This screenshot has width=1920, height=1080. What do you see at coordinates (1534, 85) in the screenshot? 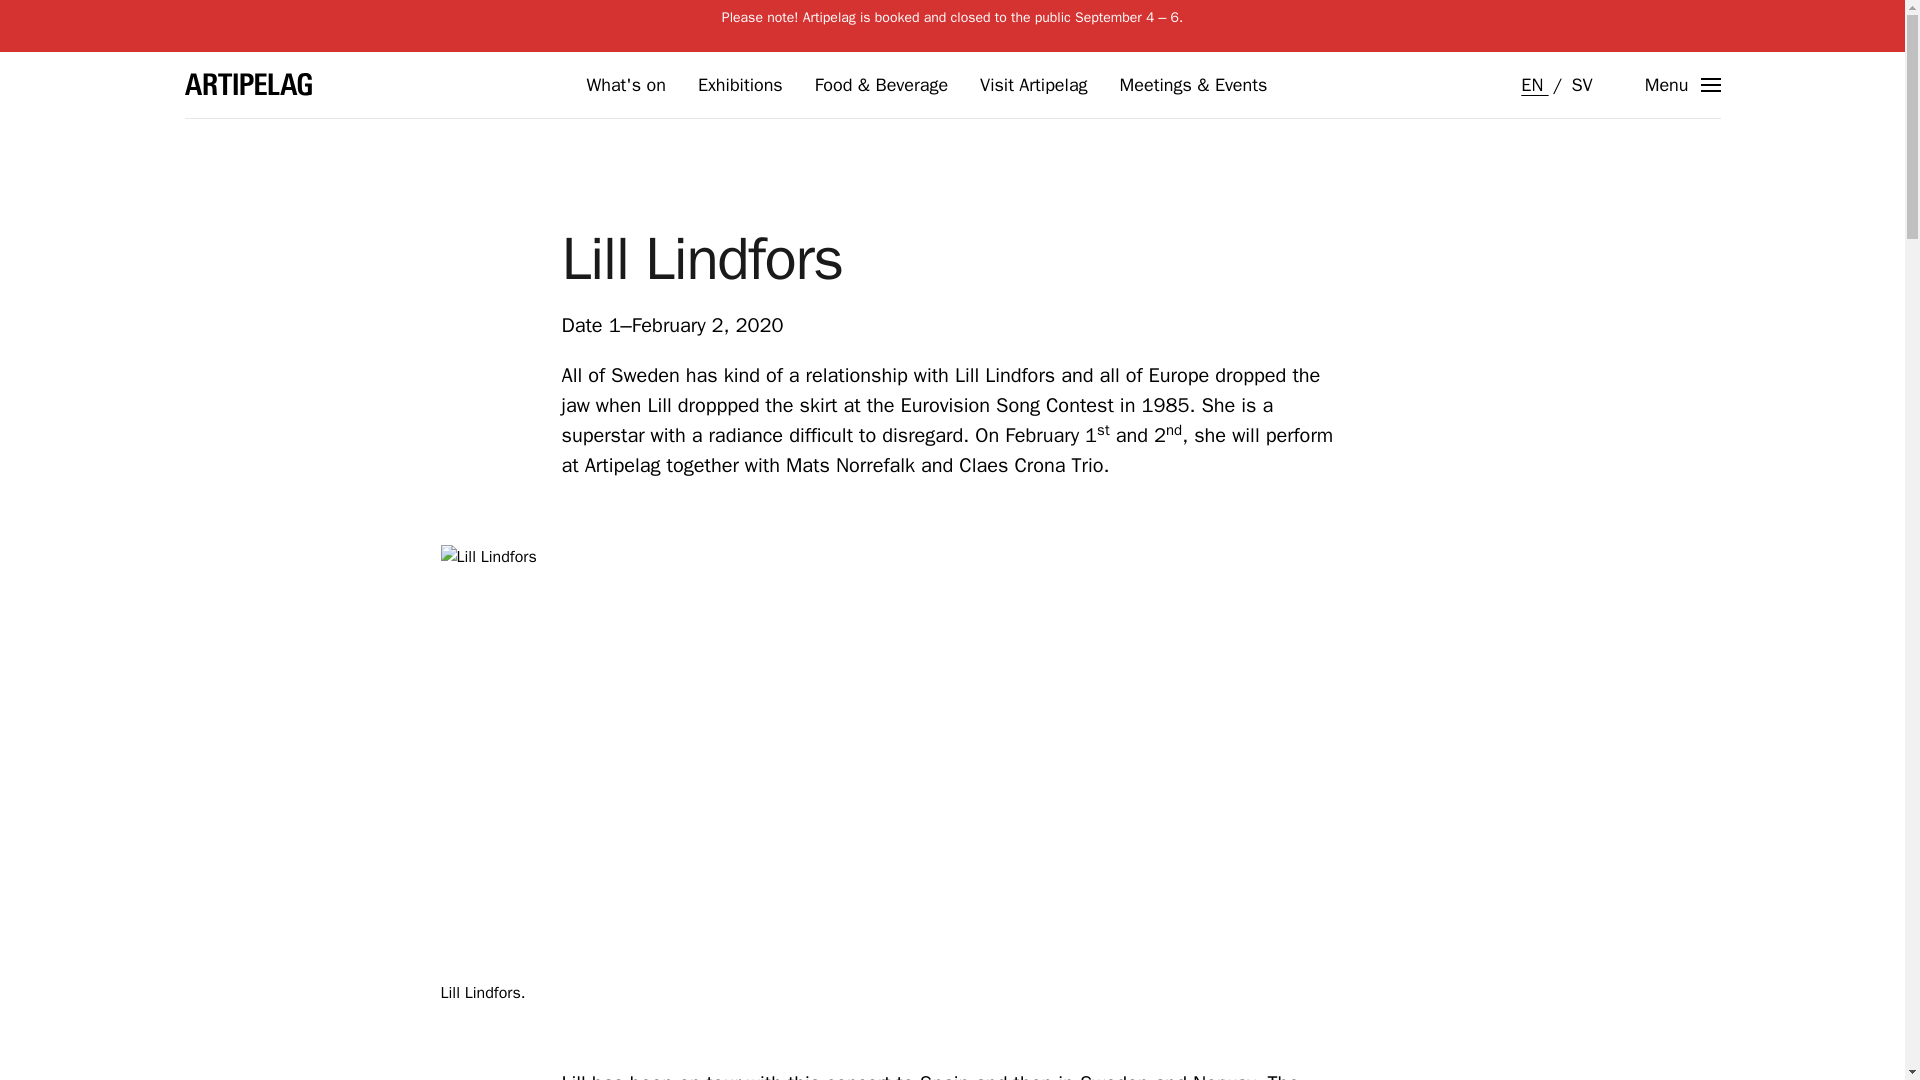
I see `EN` at bounding box center [1534, 85].